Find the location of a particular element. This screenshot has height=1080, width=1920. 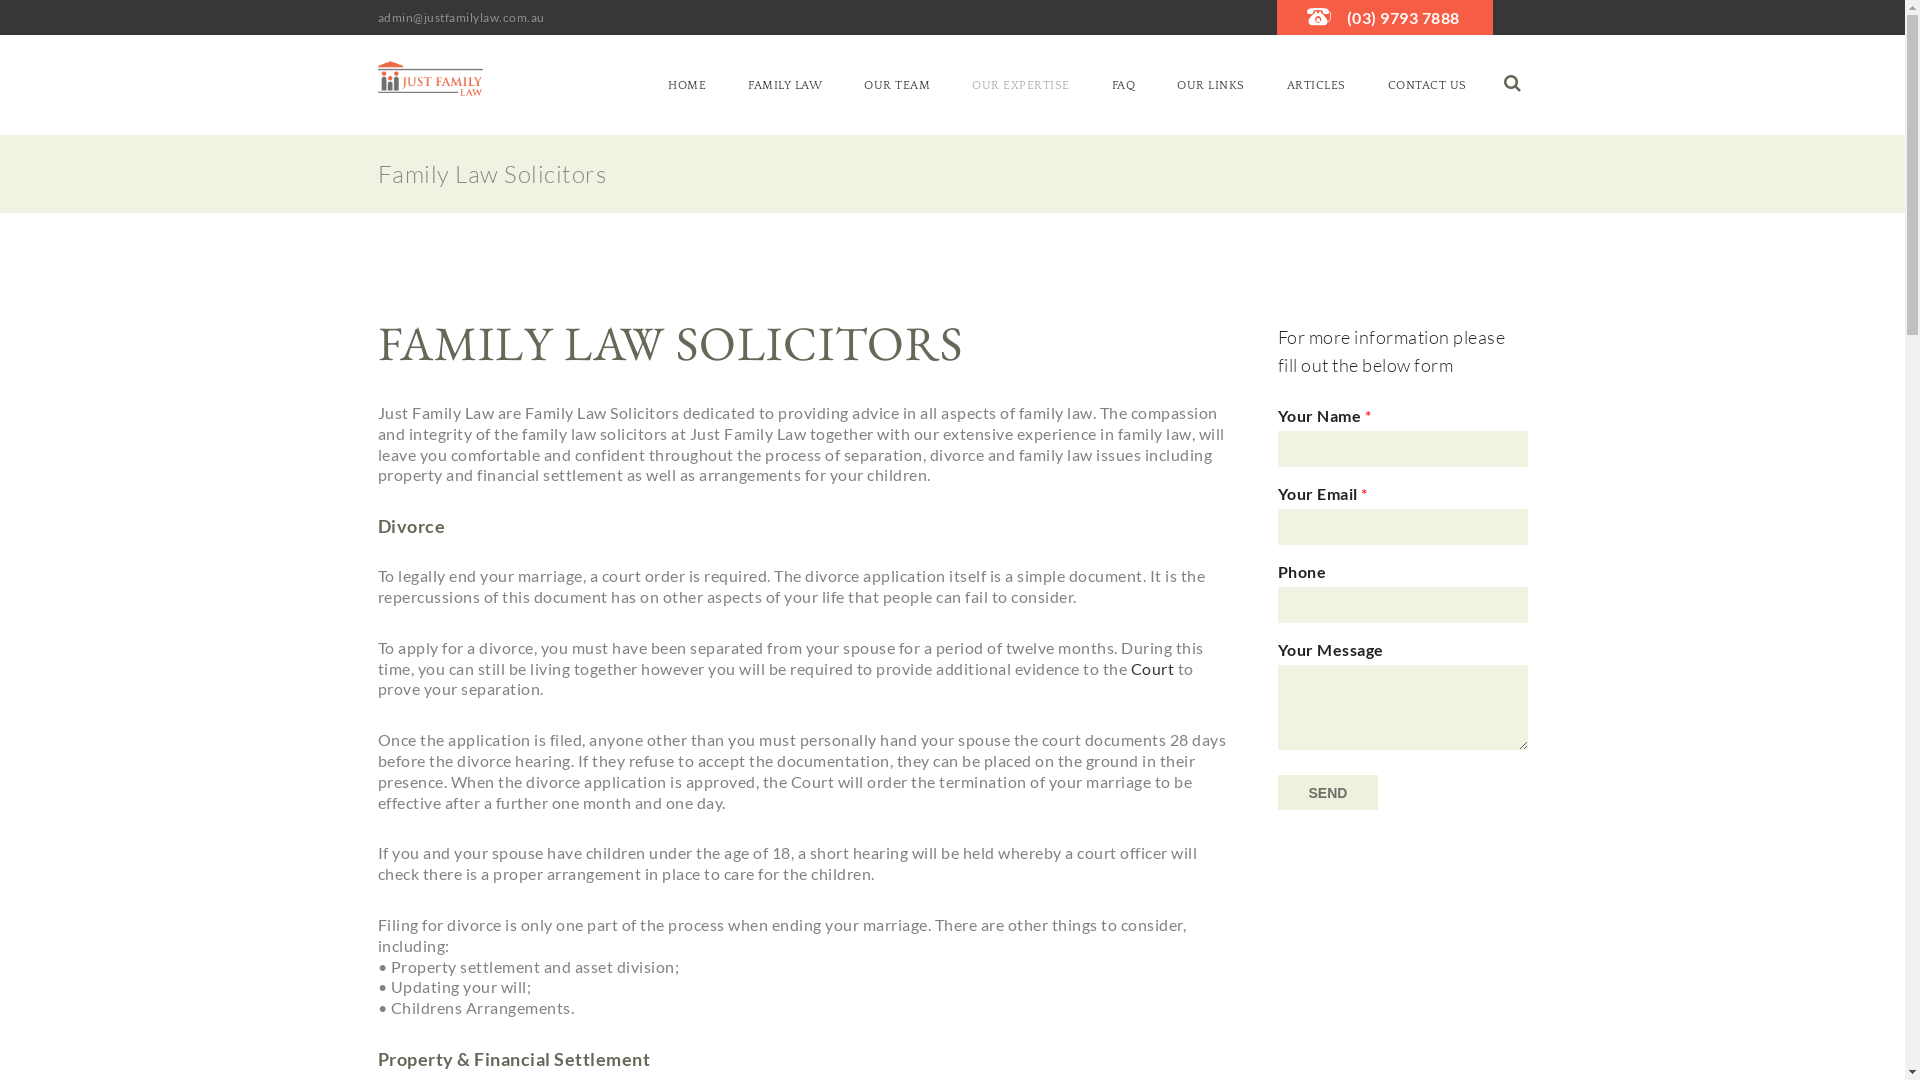

OUR EXPERTISE is located at coordinates (1021, 85).